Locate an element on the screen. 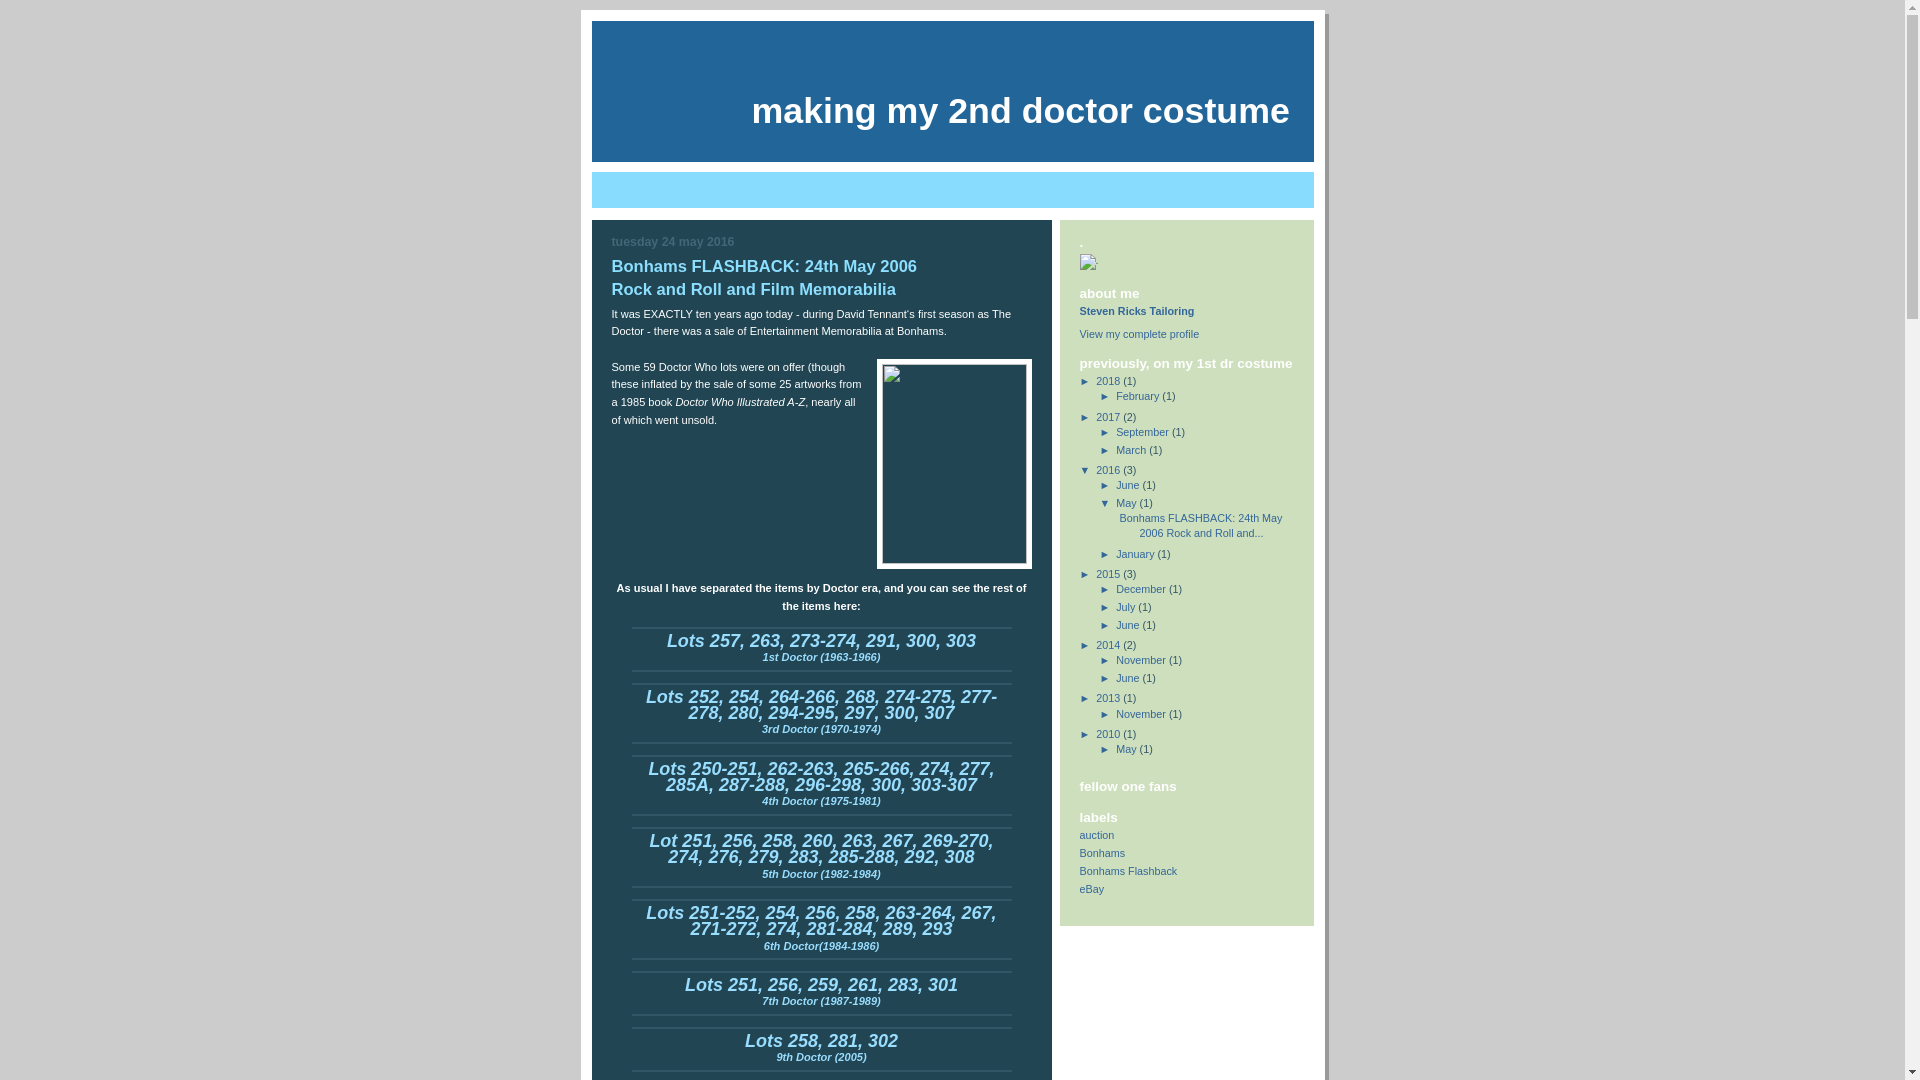 This screenshot has width=1920, height=1080. Lots 257, 263, 273-274, 291, 300, 303
1st Doctor (1963-1966) is located at coordinates (822, 650).